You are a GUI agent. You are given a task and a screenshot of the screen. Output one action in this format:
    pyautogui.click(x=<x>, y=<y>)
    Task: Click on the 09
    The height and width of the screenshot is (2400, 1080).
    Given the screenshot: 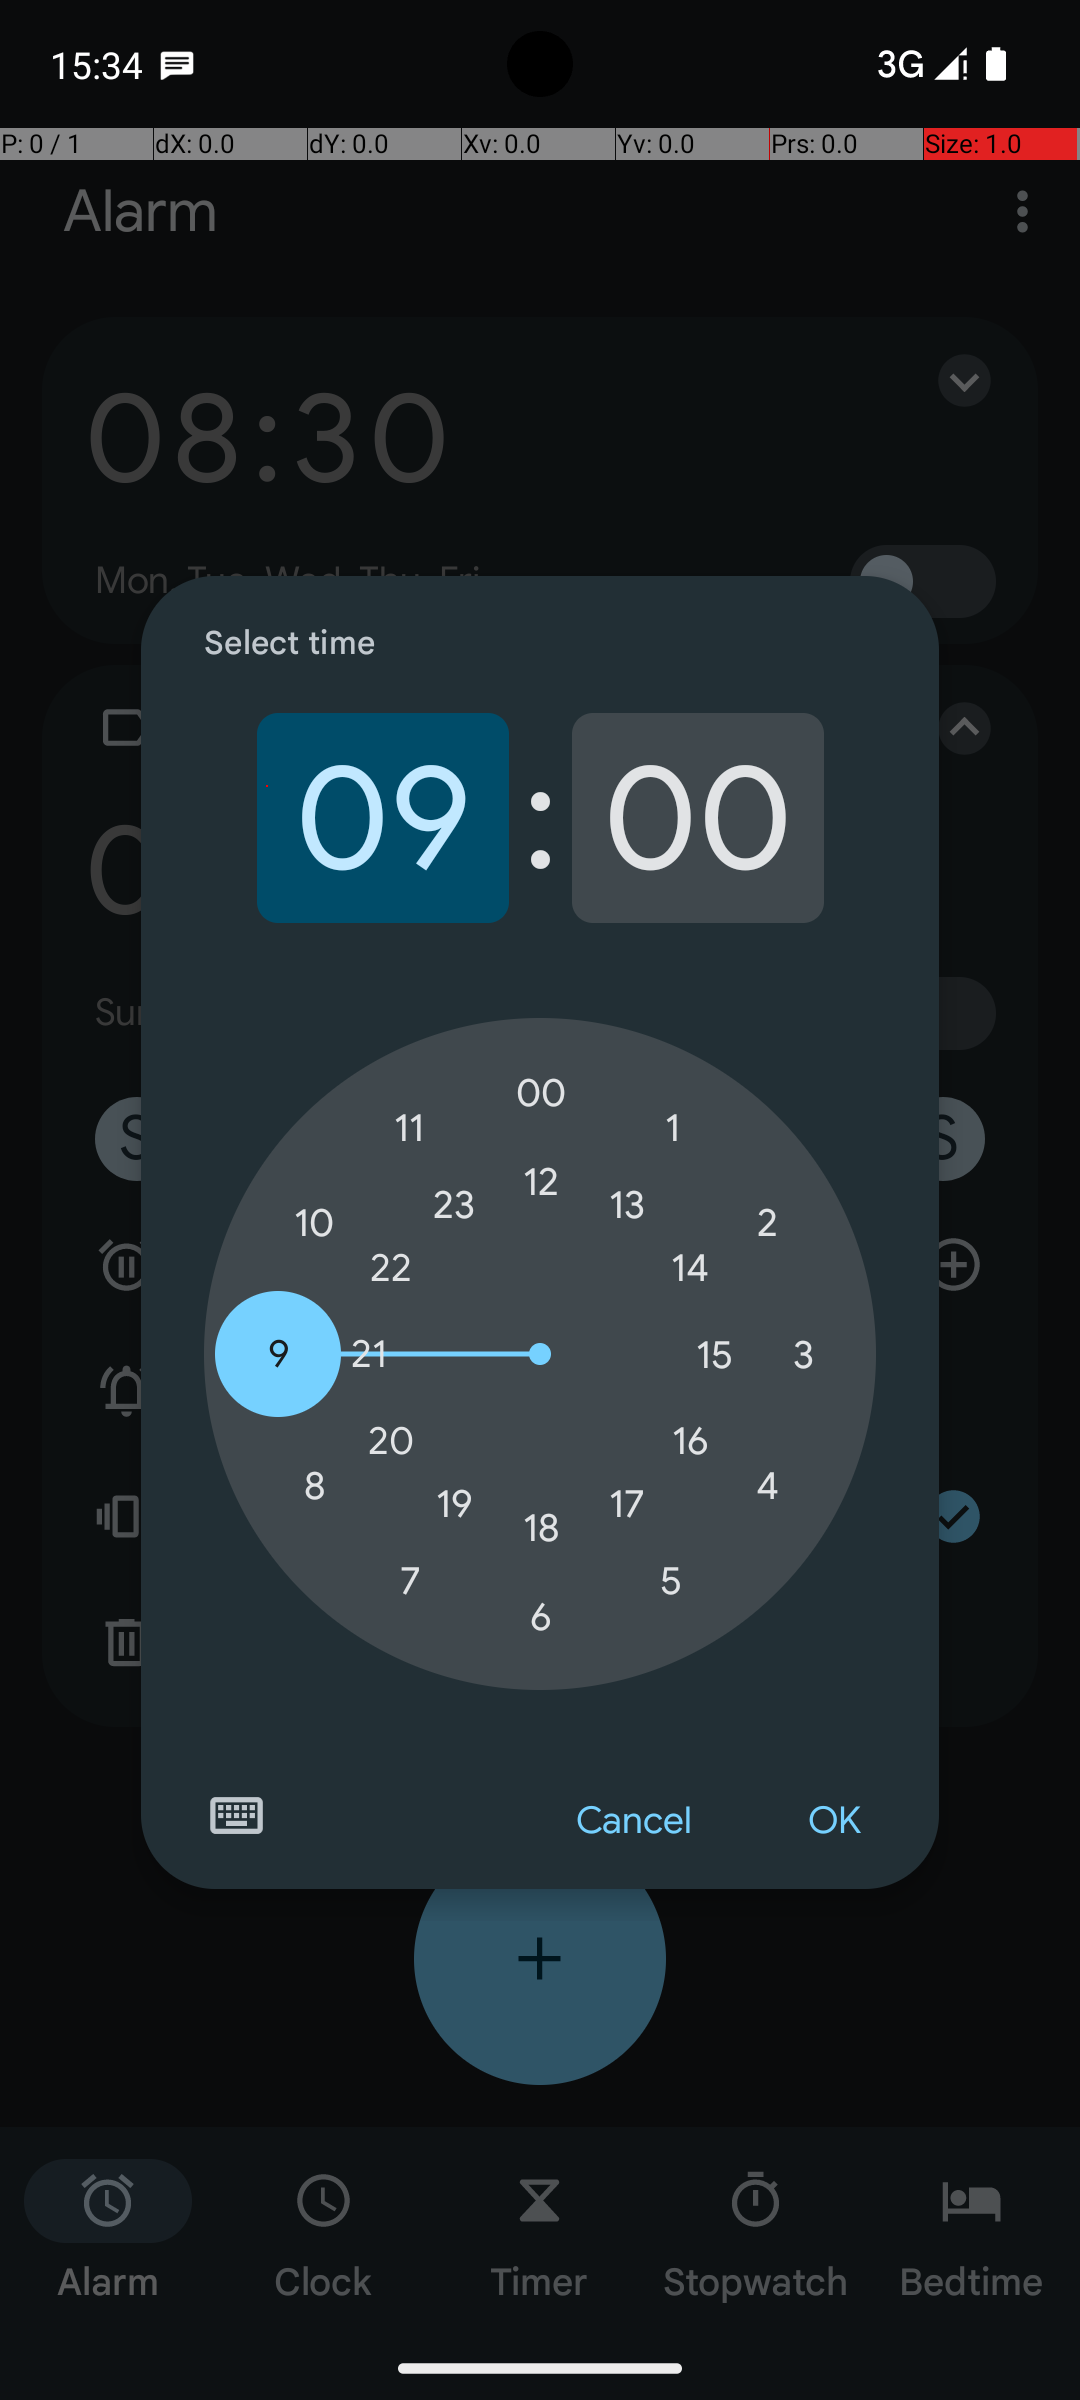 What is the action you would take?
    pyautogui.click(x=382, y=818)
    